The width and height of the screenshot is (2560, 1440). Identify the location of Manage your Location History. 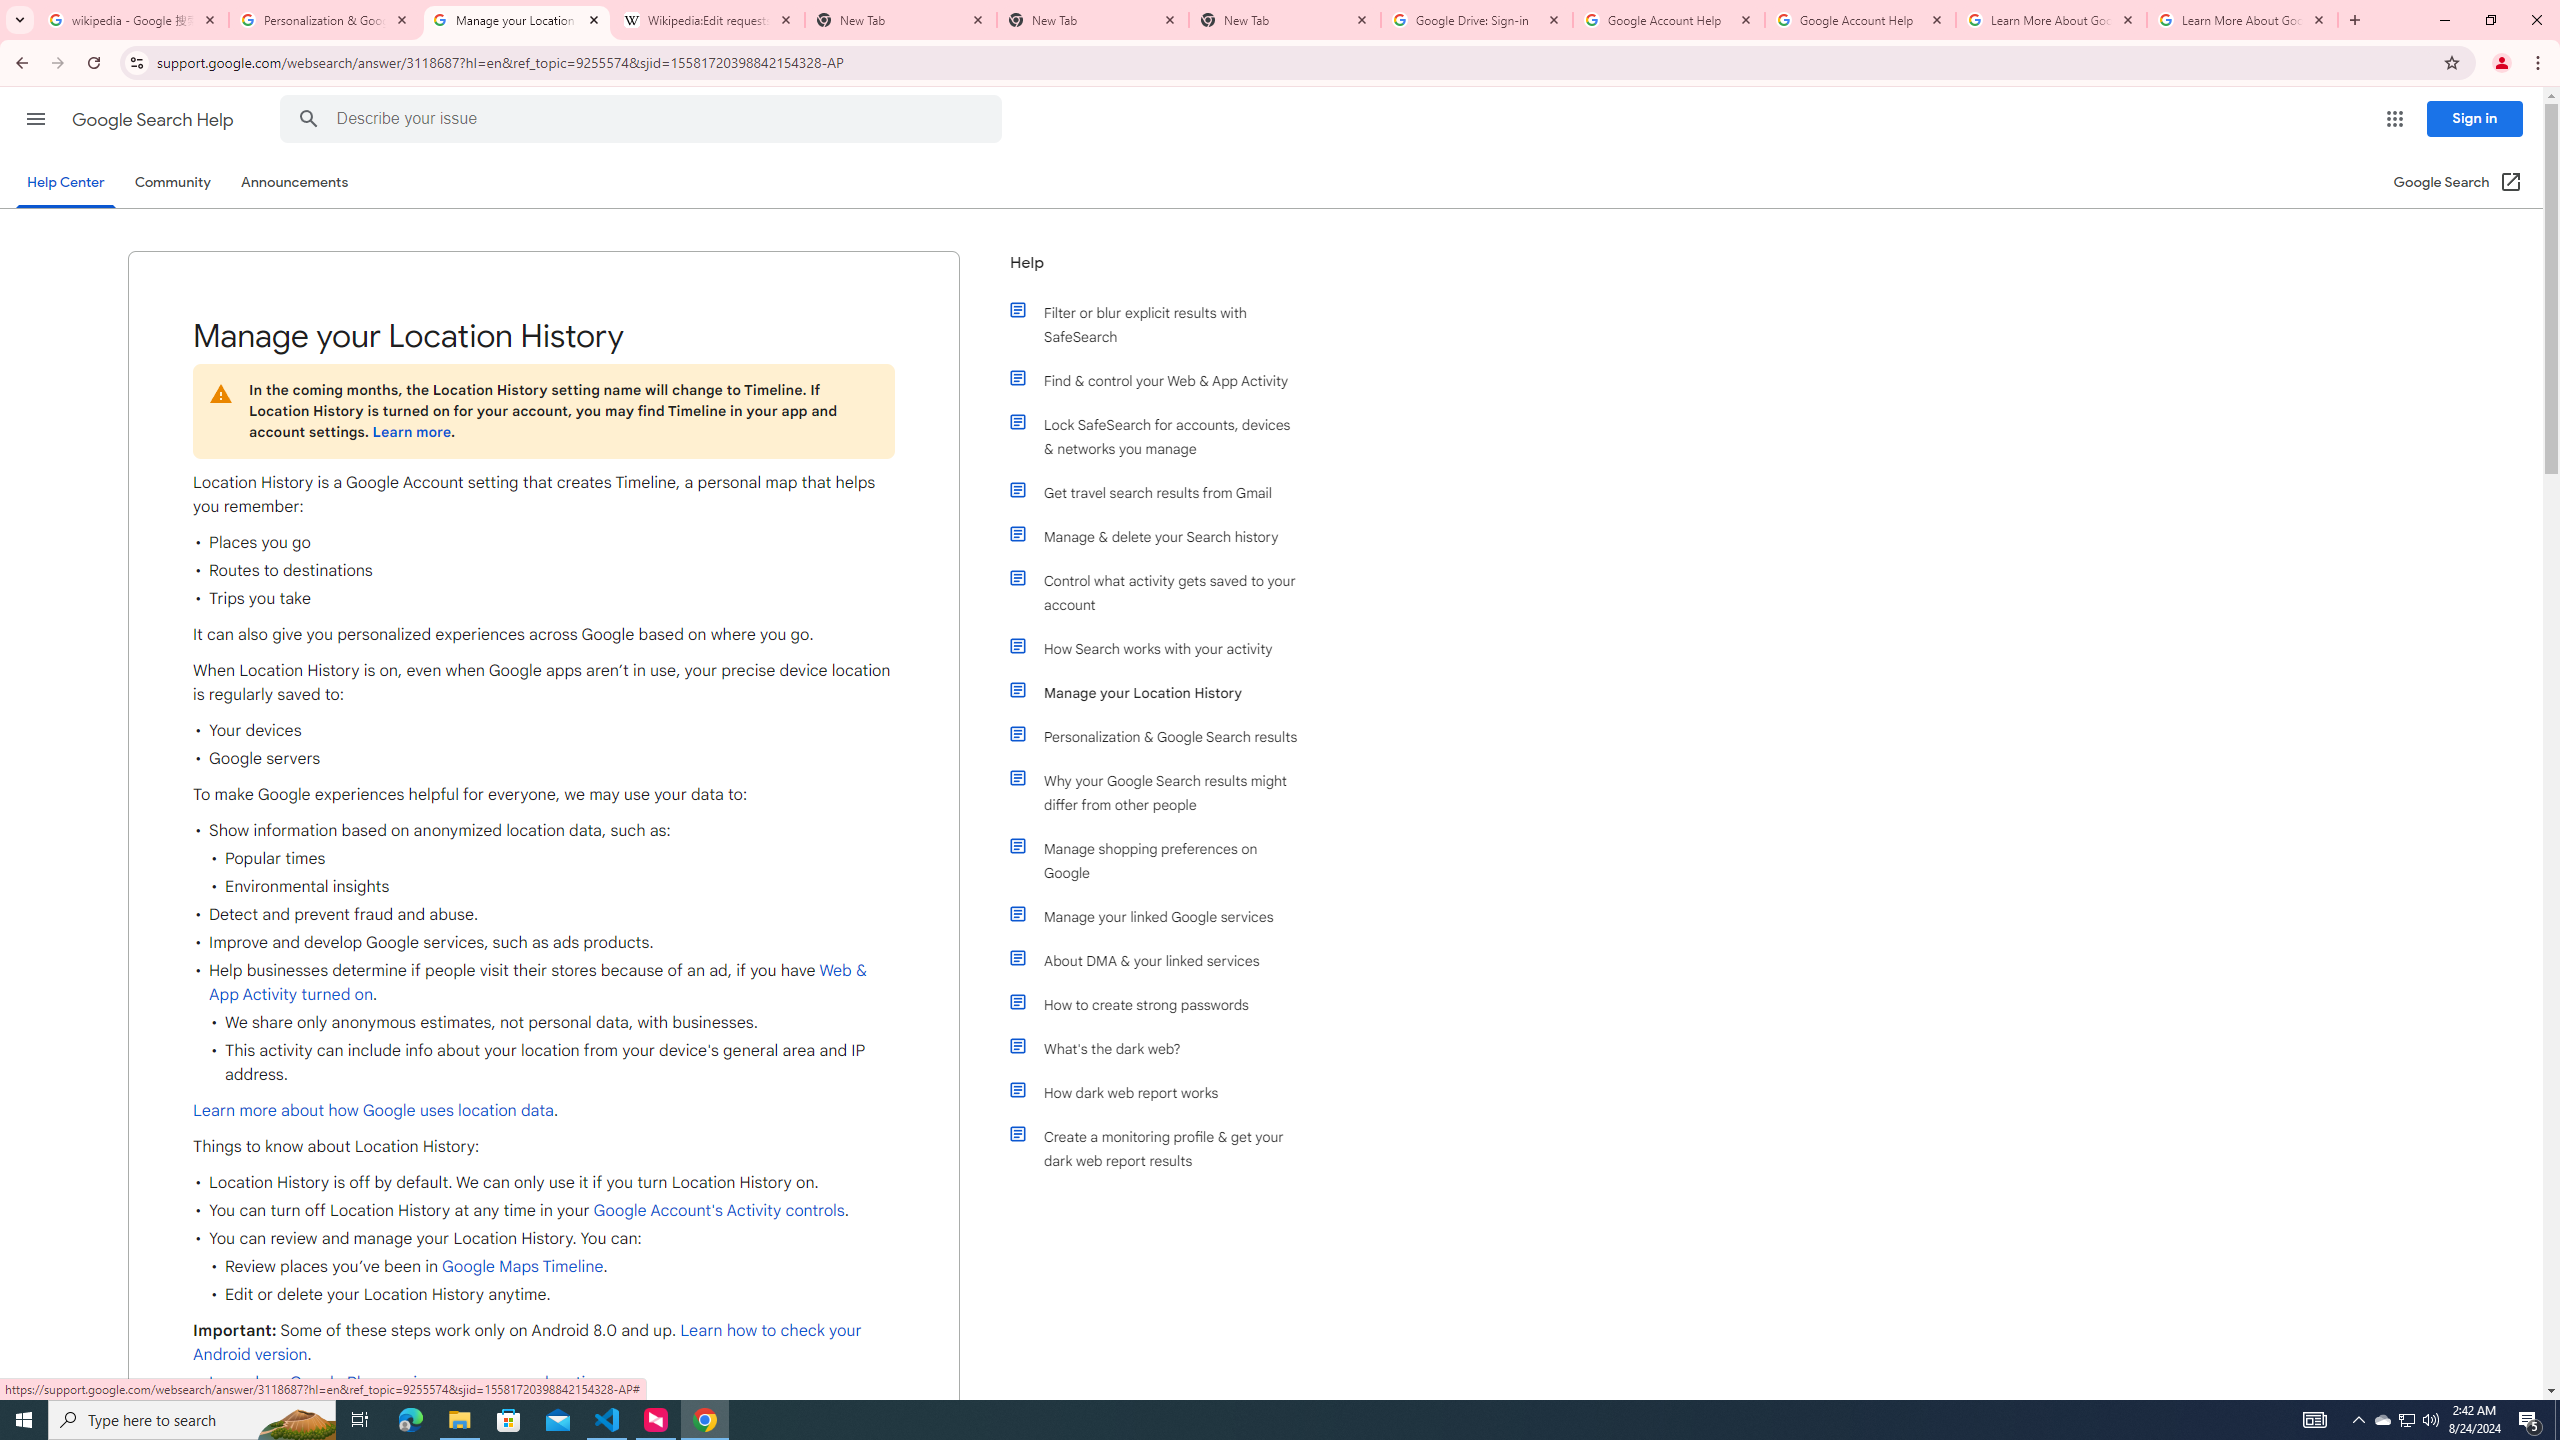
(1163, 693).